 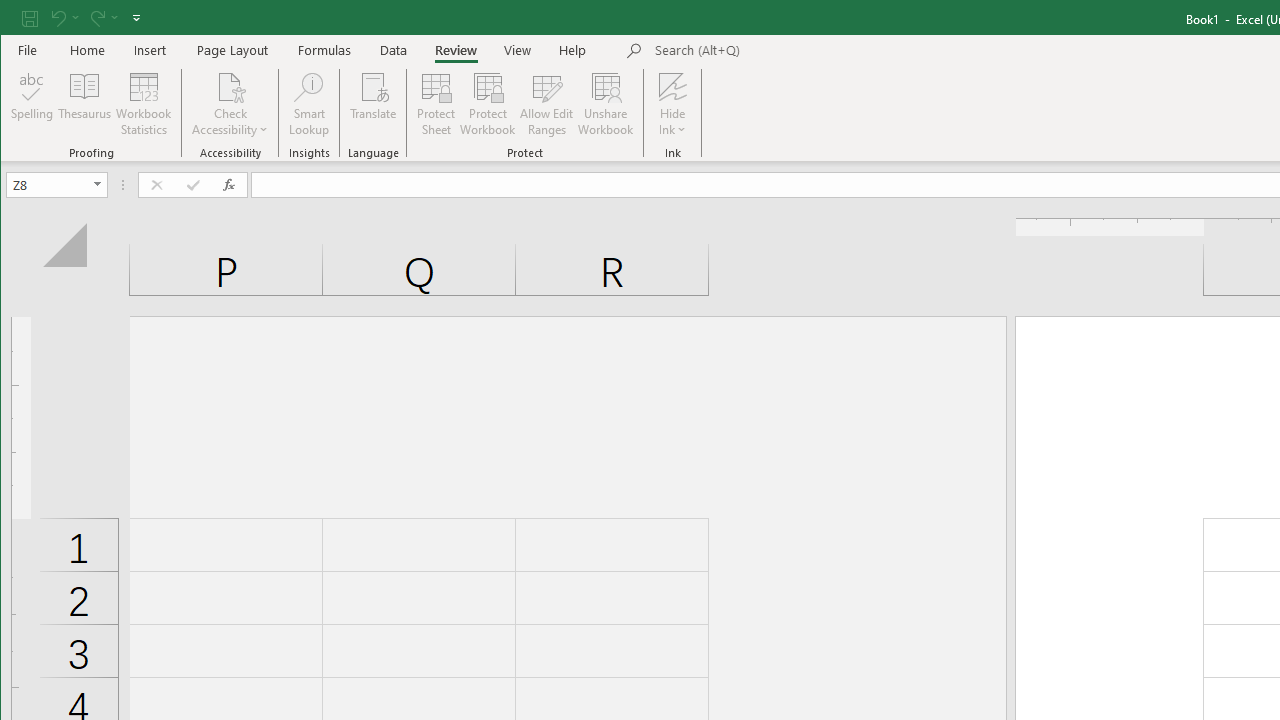 What do you see at coordinates (48, 184) in the screenshot?
I see `Name Box` at bounding box center [48, 184].